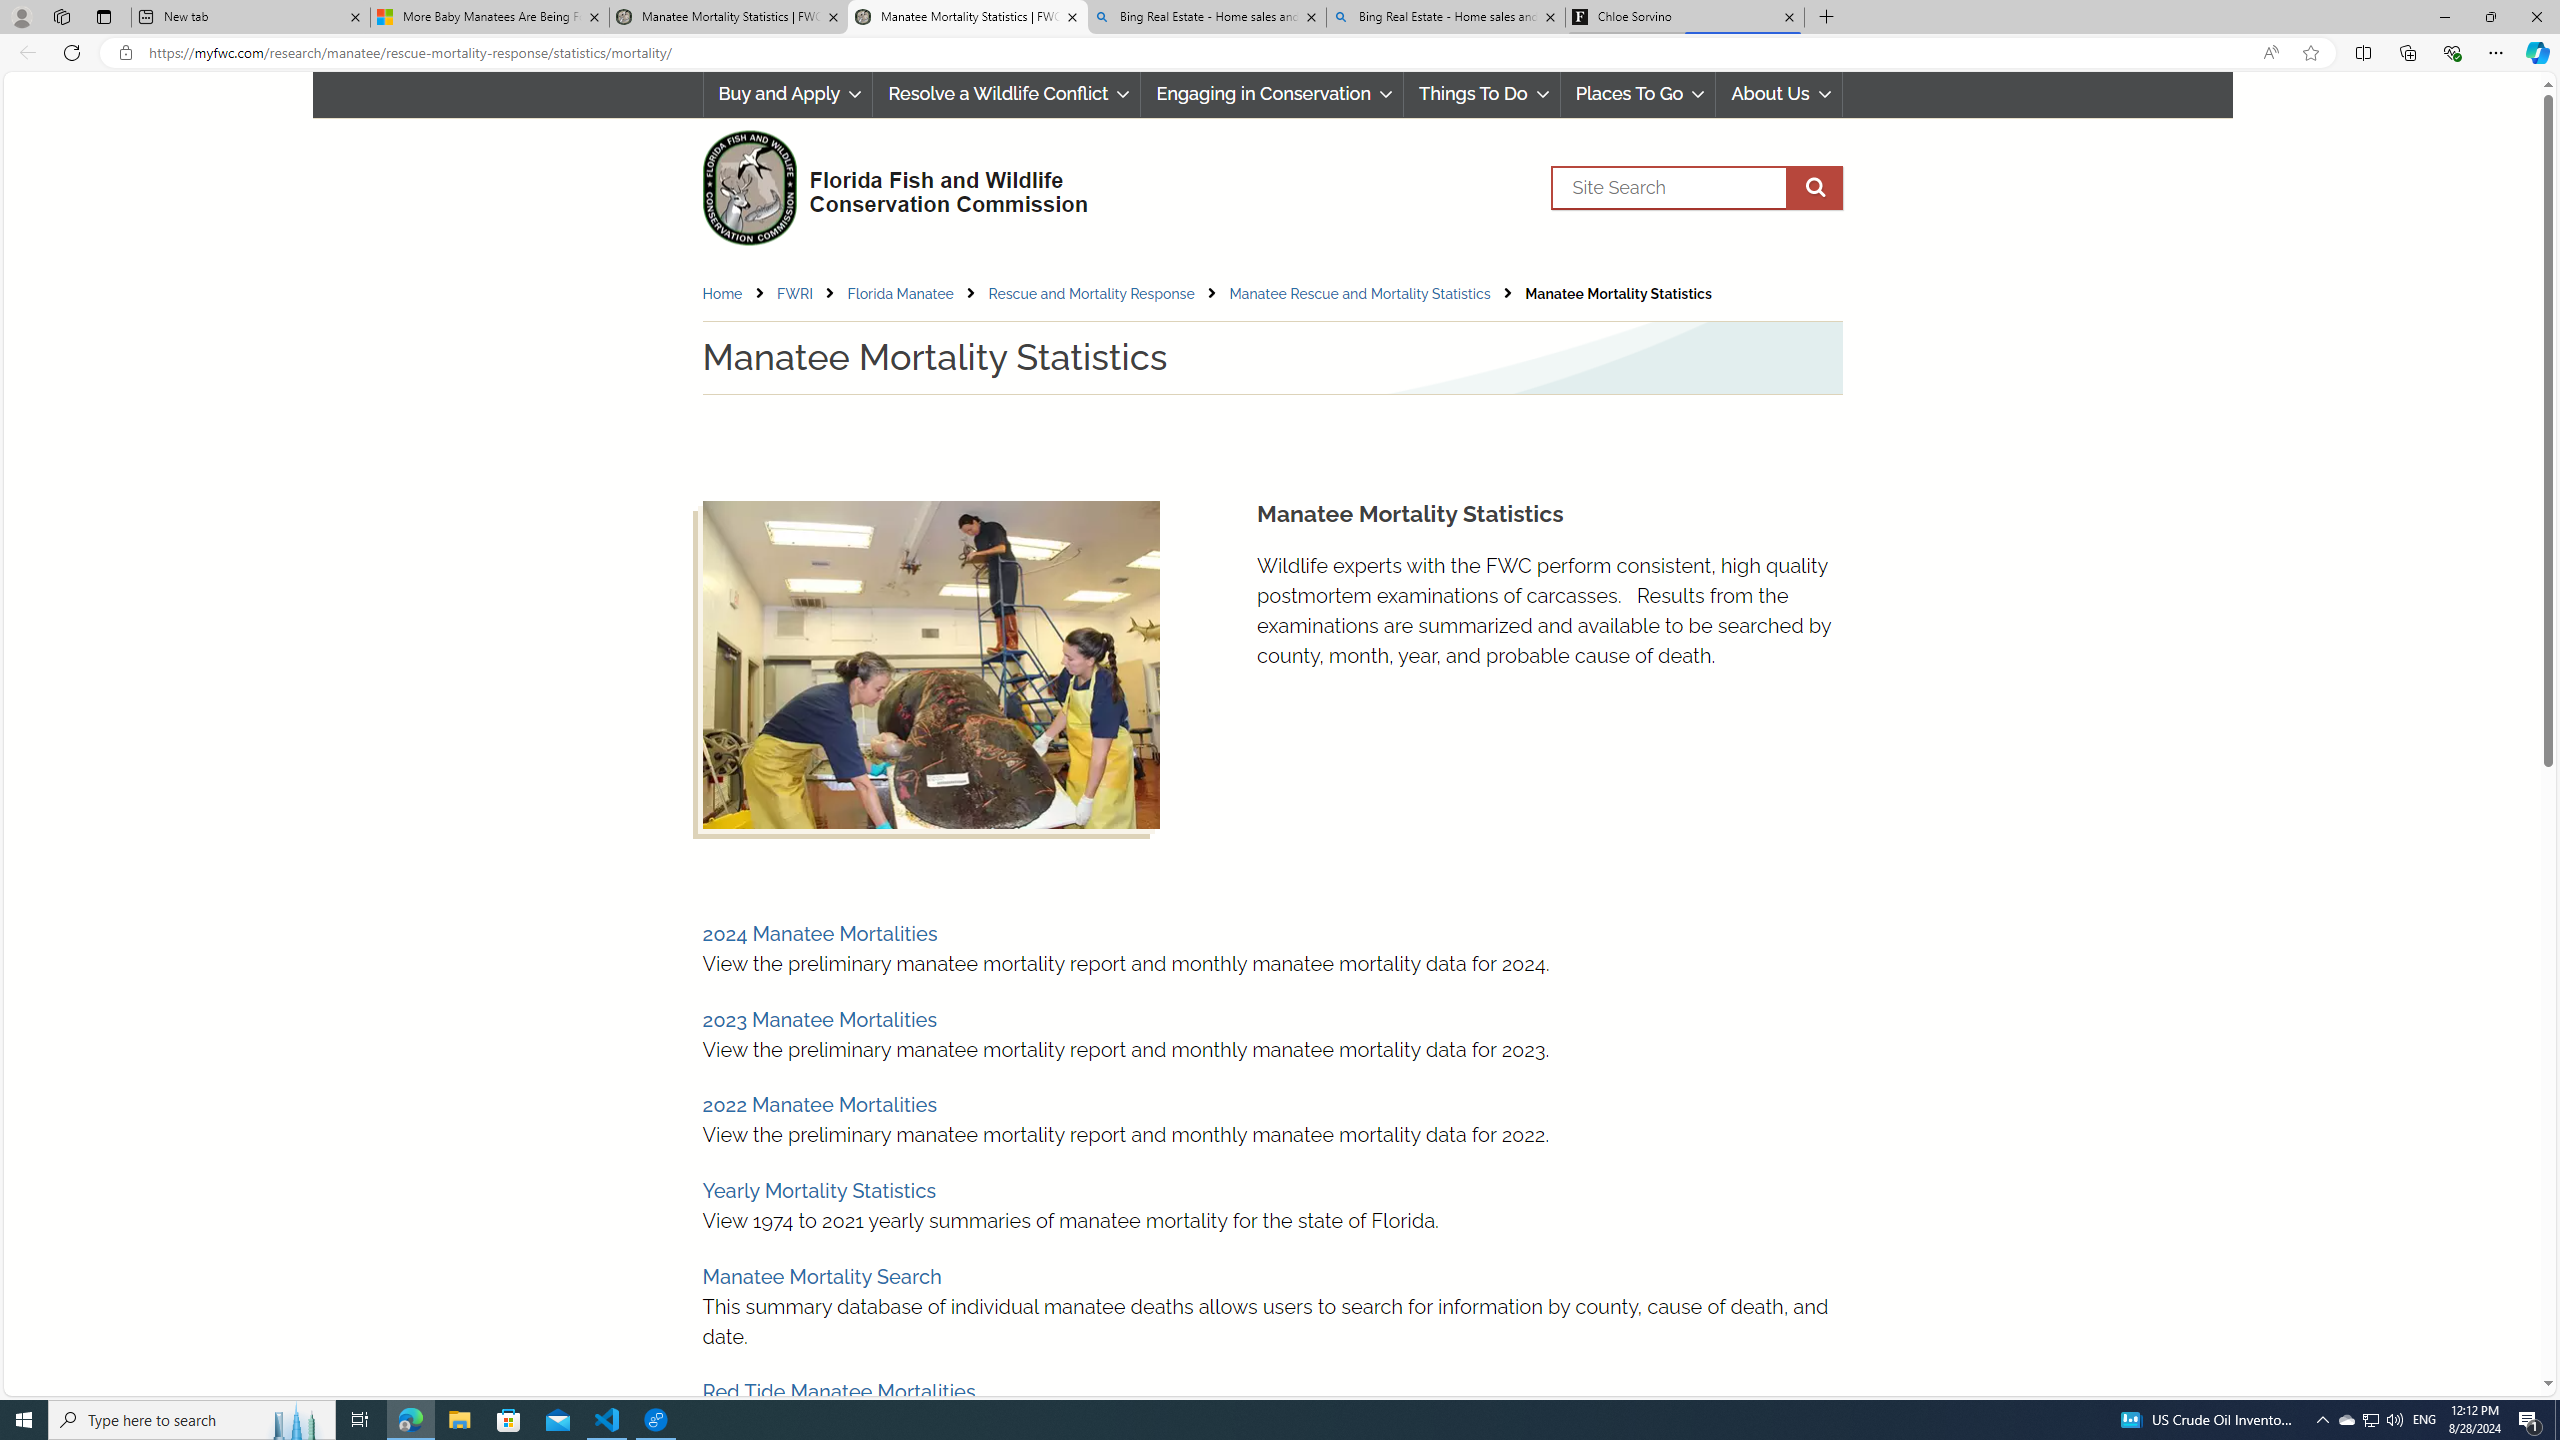  Describe the element at coordinates (1273, 94) in the screenshot. I see `Engaging in Conservation` at that location.